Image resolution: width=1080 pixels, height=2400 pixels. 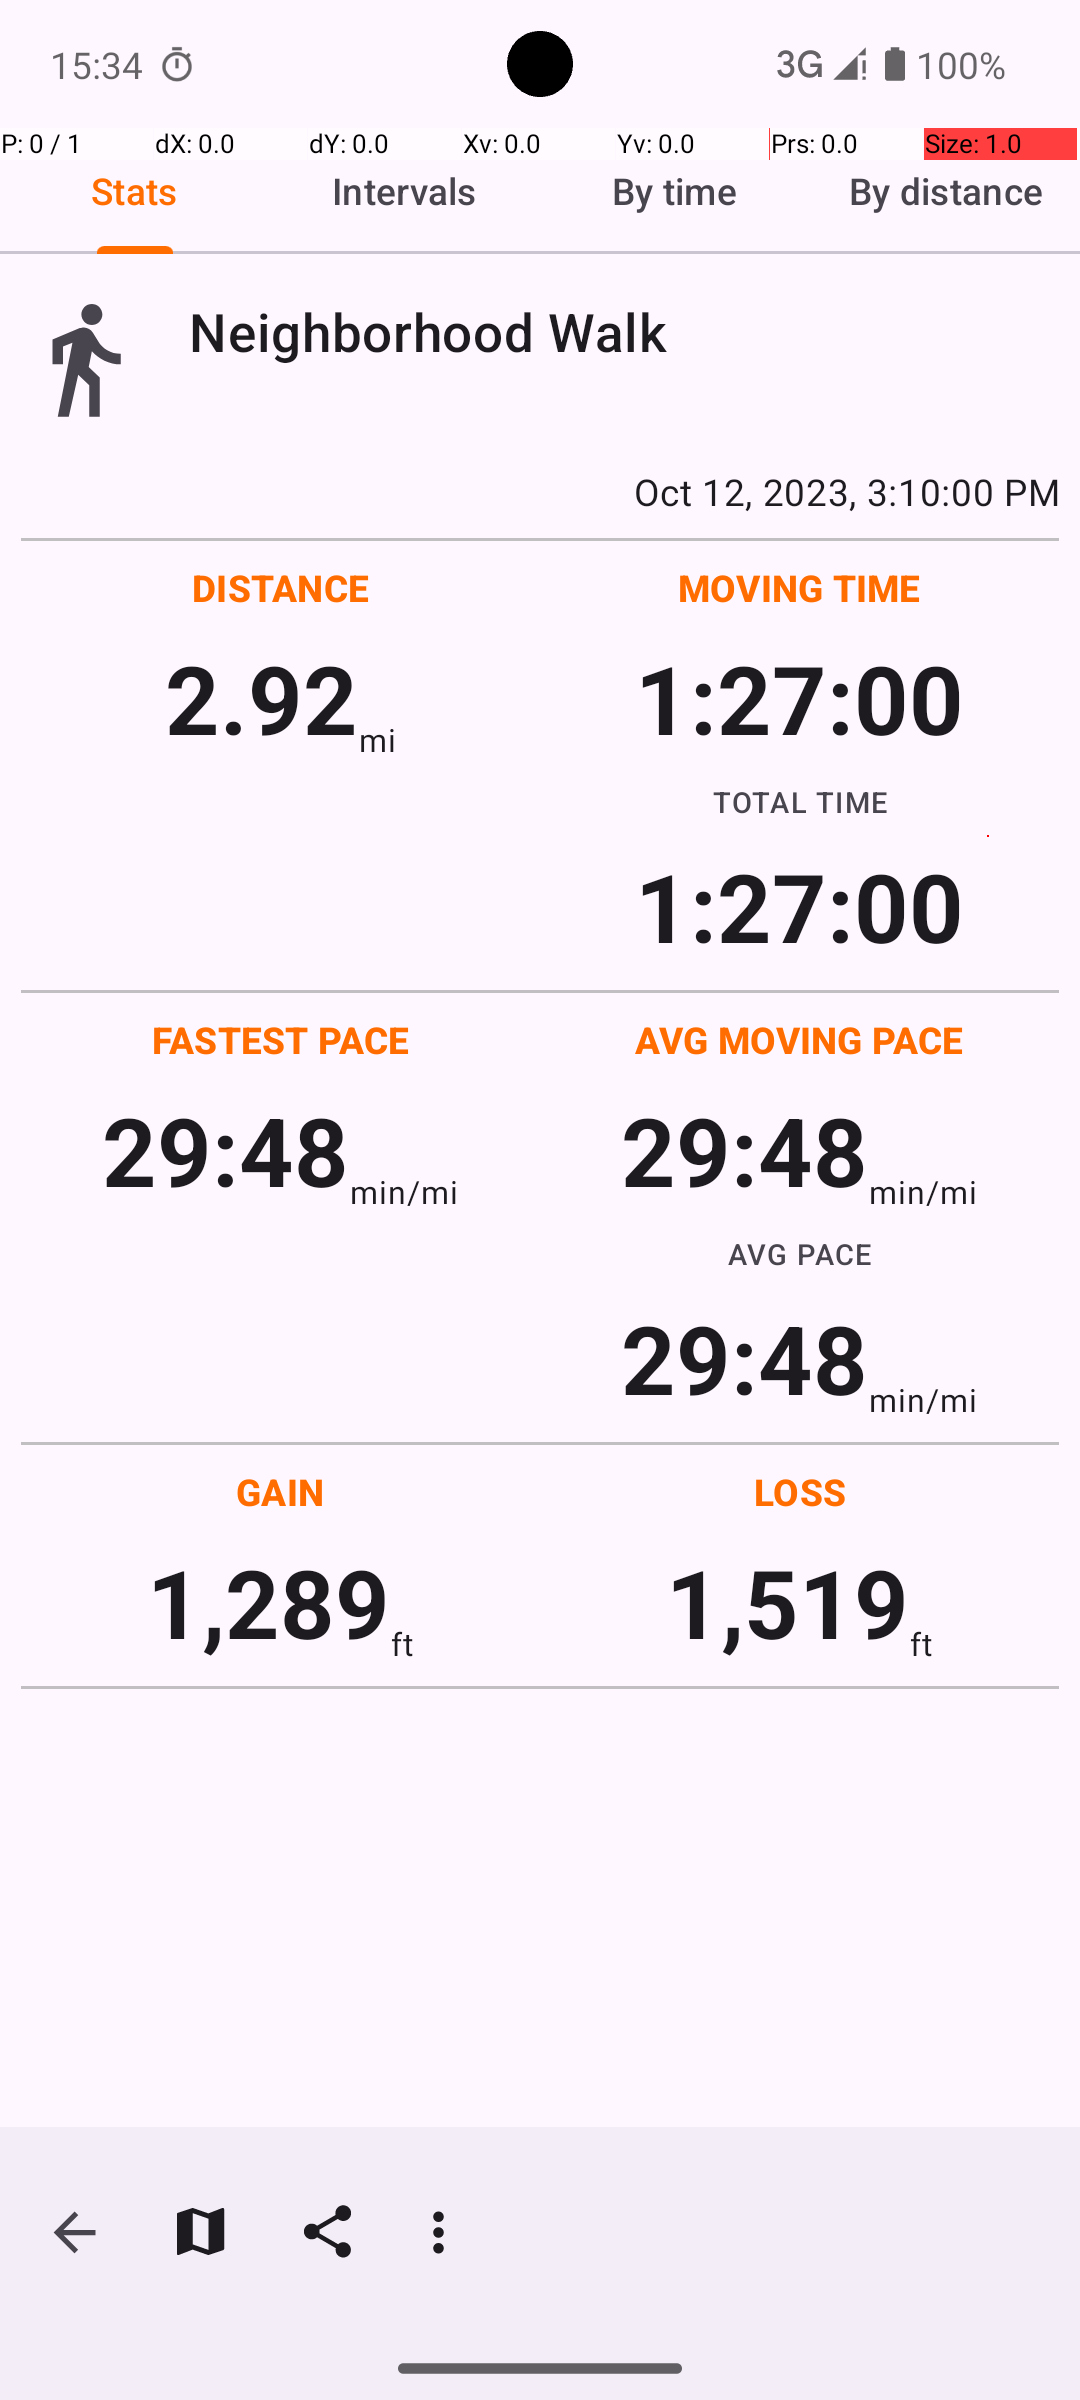 I want to click on 29:48, so click(x=226, y=1150).